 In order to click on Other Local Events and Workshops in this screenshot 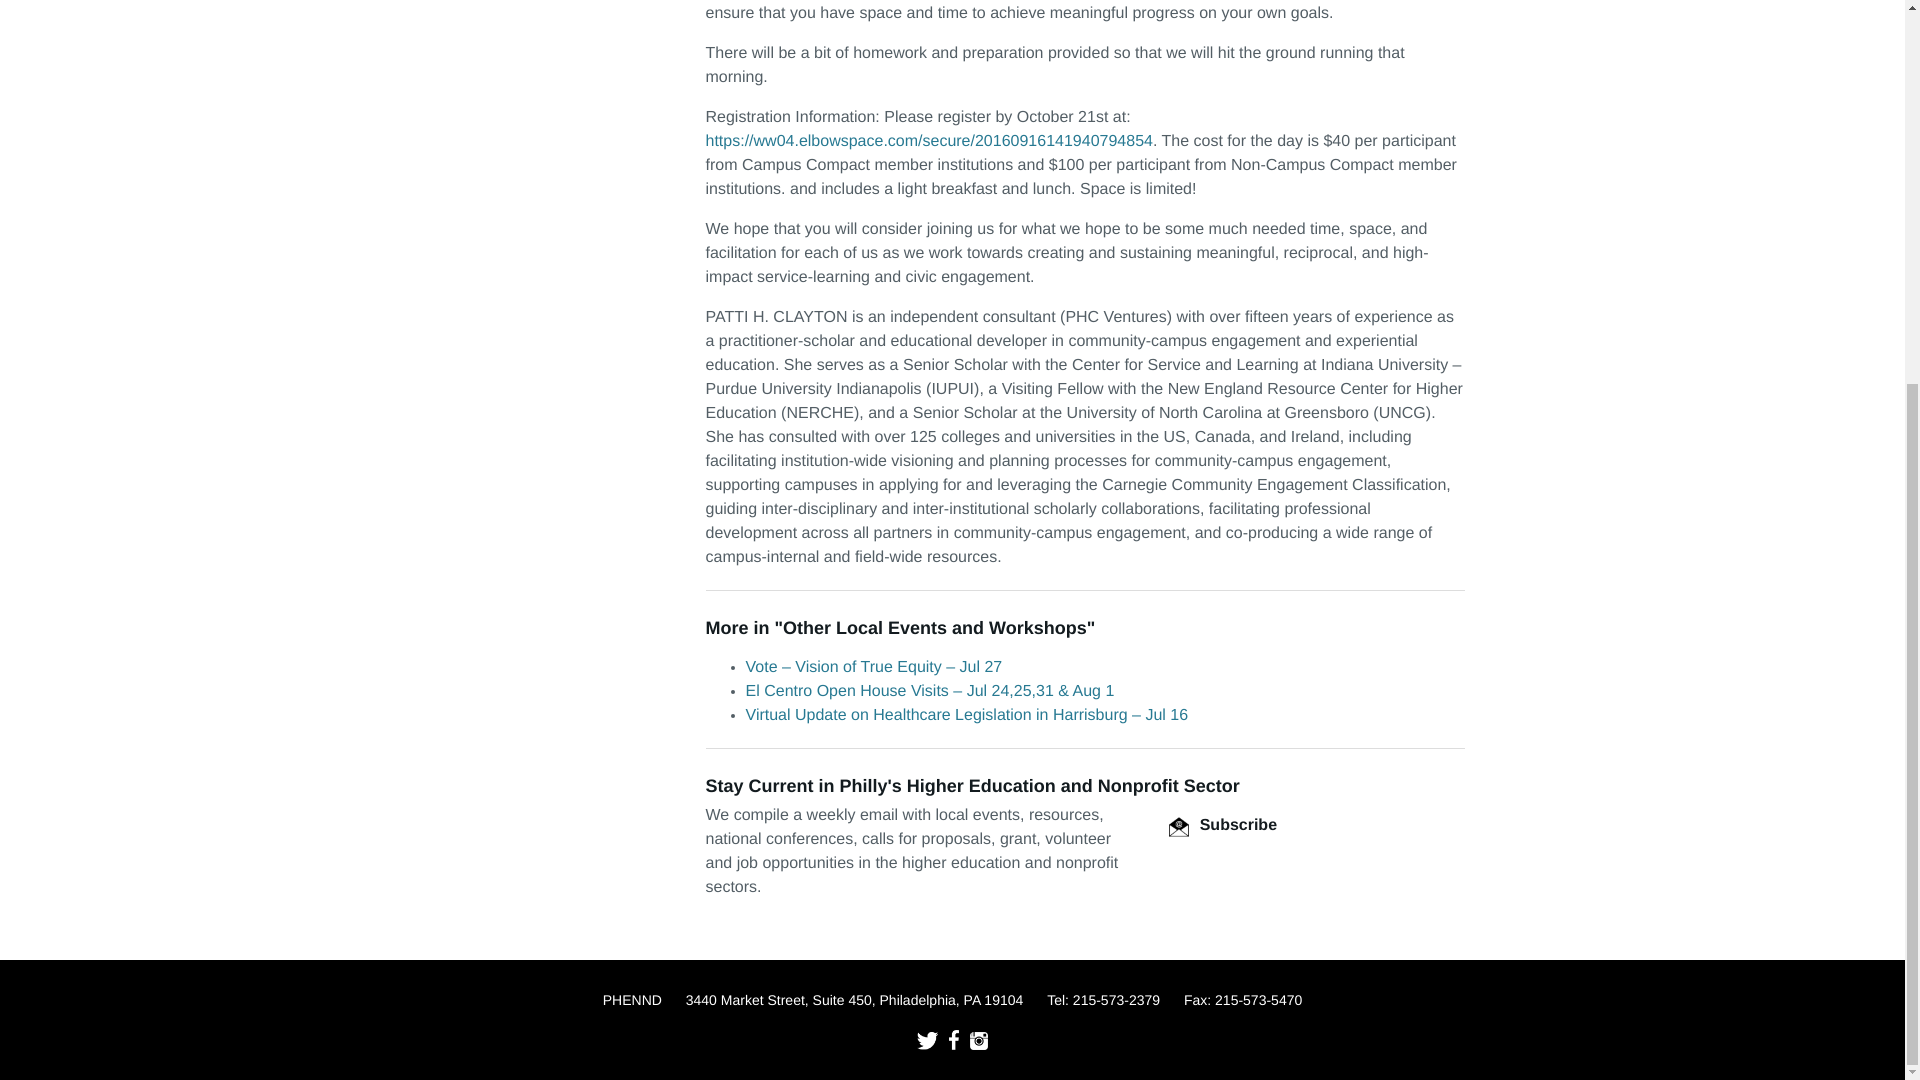, I will do `click(934, 628)`.